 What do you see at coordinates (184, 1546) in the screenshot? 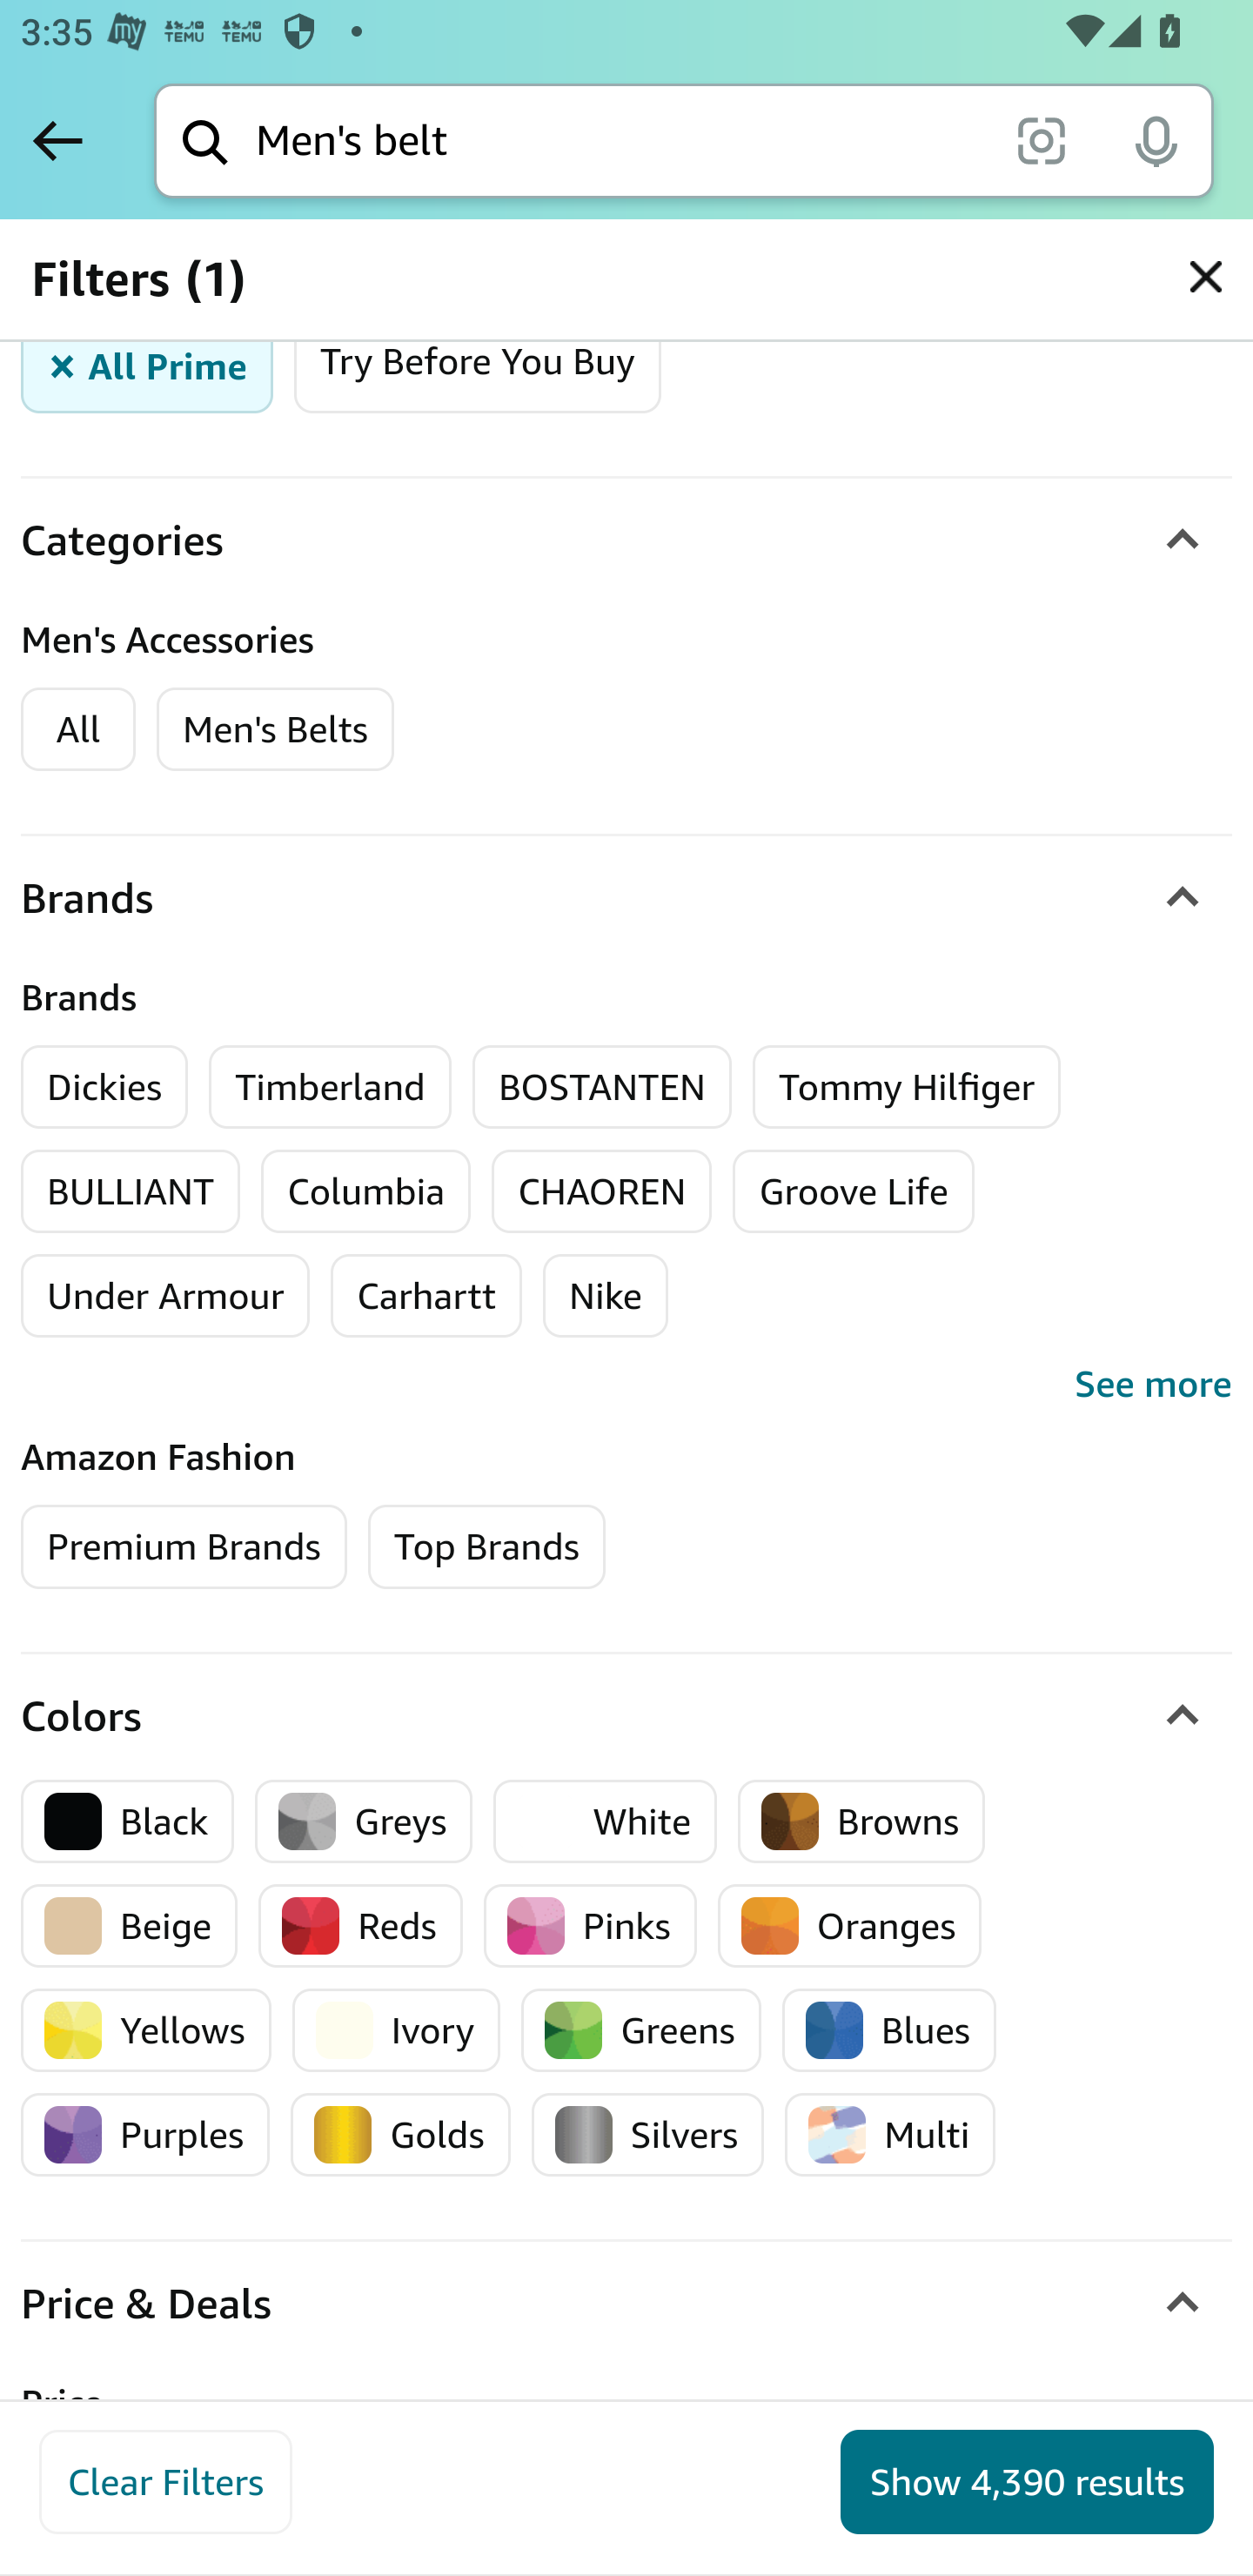
I see `Premium Brands` at bounding box center [184, 1546].